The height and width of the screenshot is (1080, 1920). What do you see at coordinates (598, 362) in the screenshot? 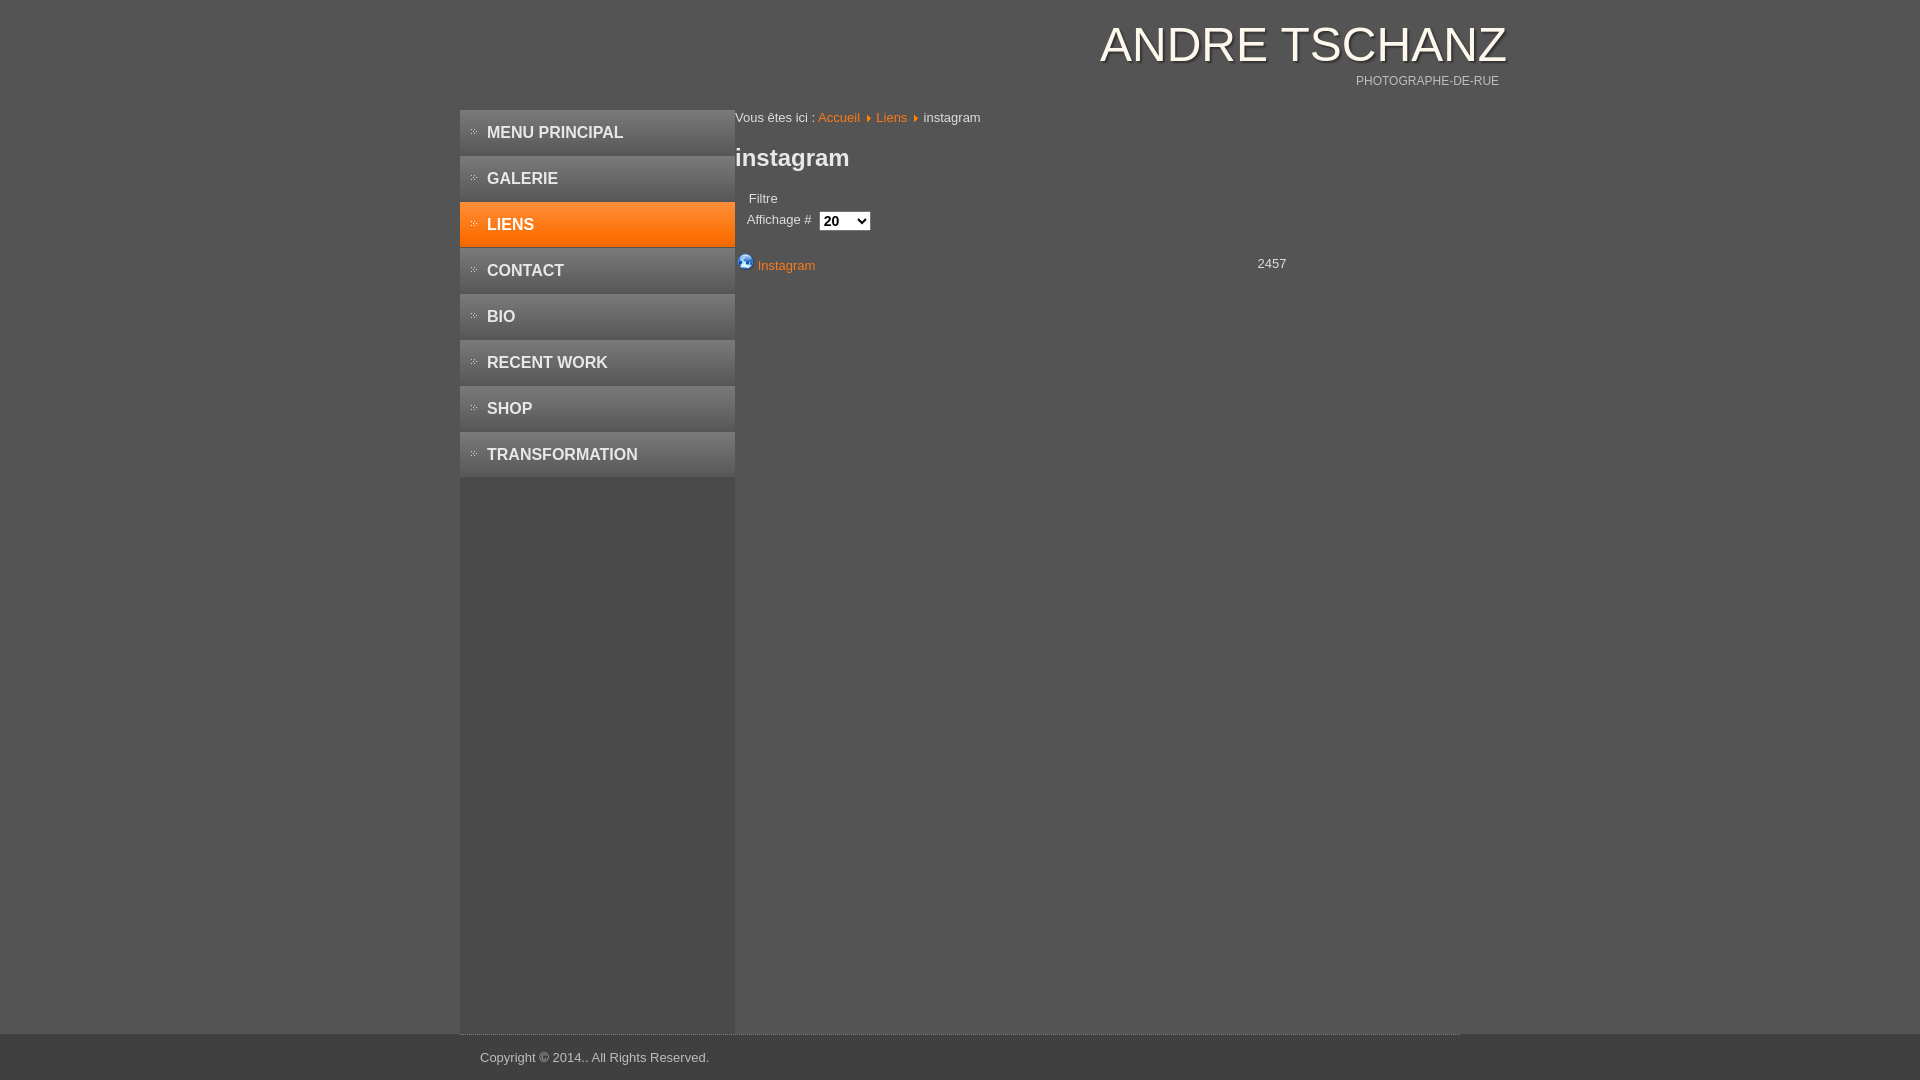
I see `RECENT WORK` at bounding box center [598, 362].